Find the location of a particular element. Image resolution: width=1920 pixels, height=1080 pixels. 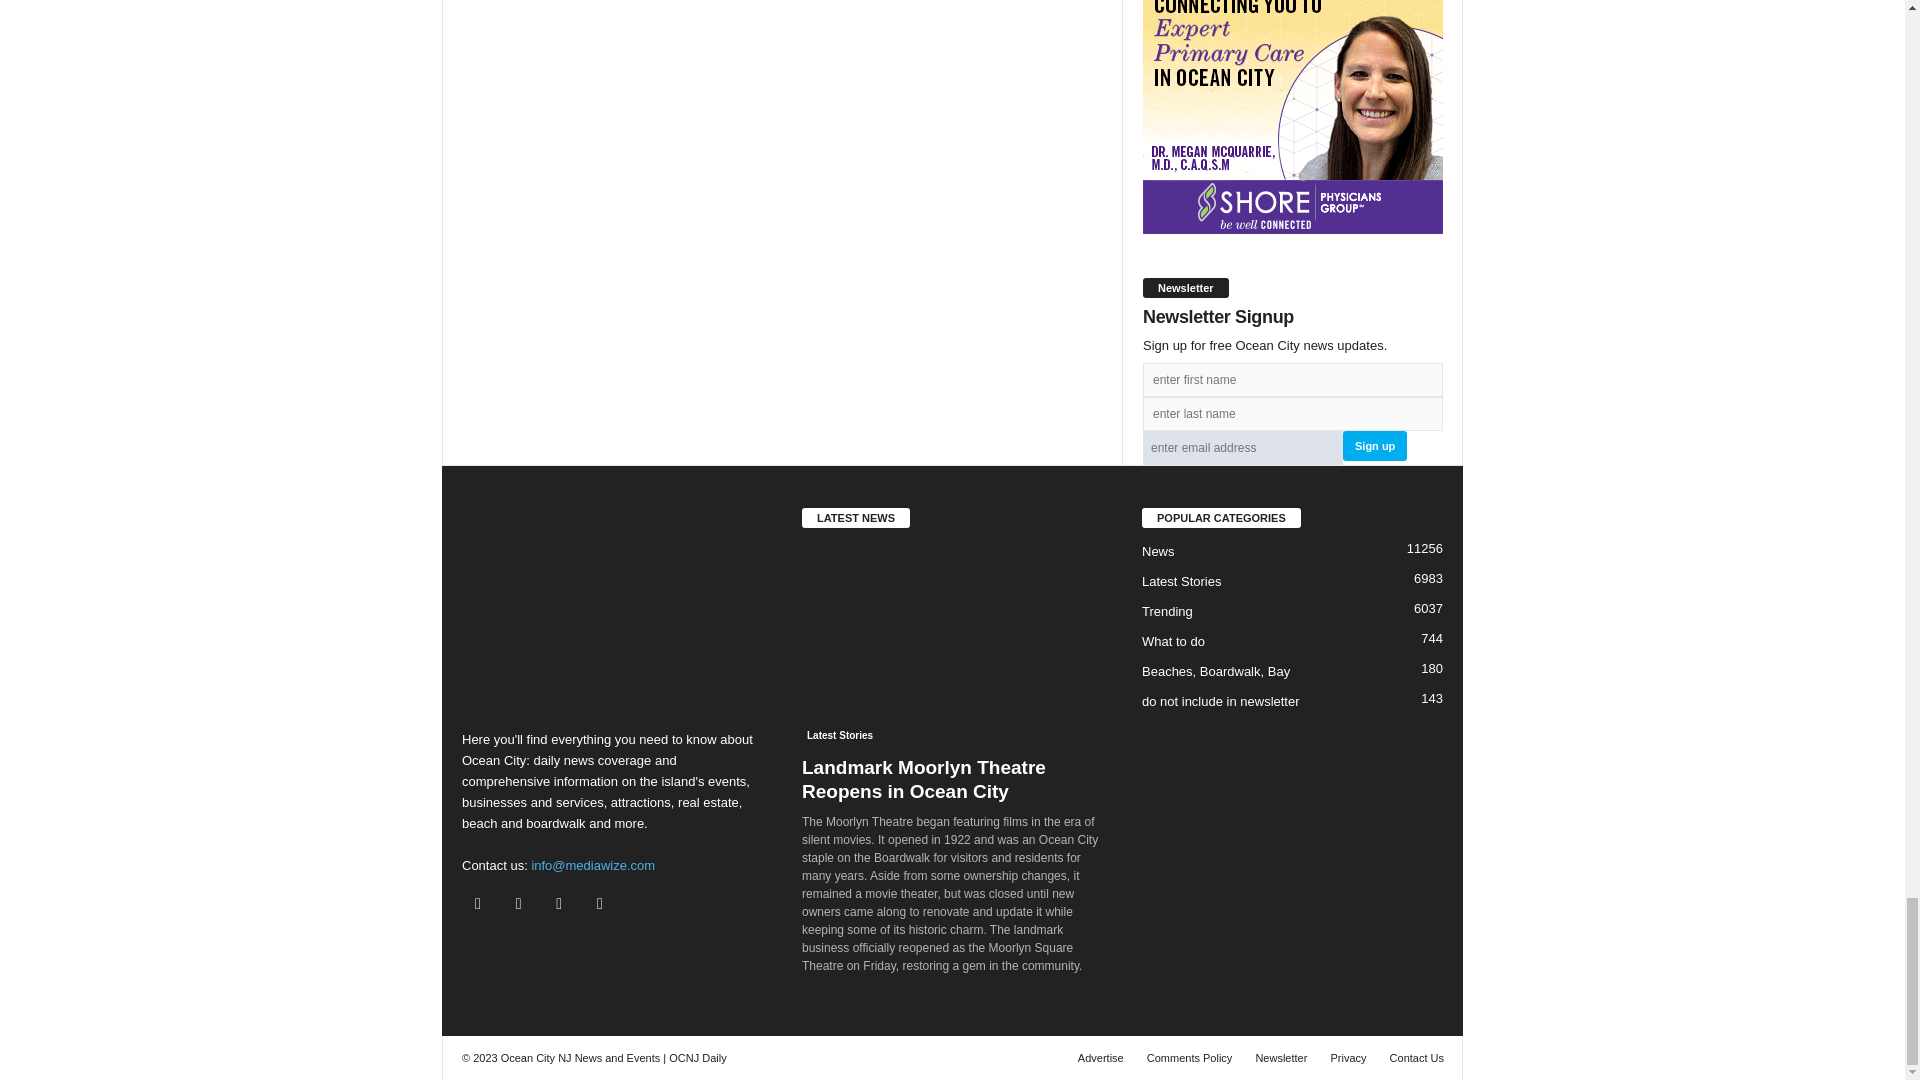

Sign up is located at coordinates (1374, 446).